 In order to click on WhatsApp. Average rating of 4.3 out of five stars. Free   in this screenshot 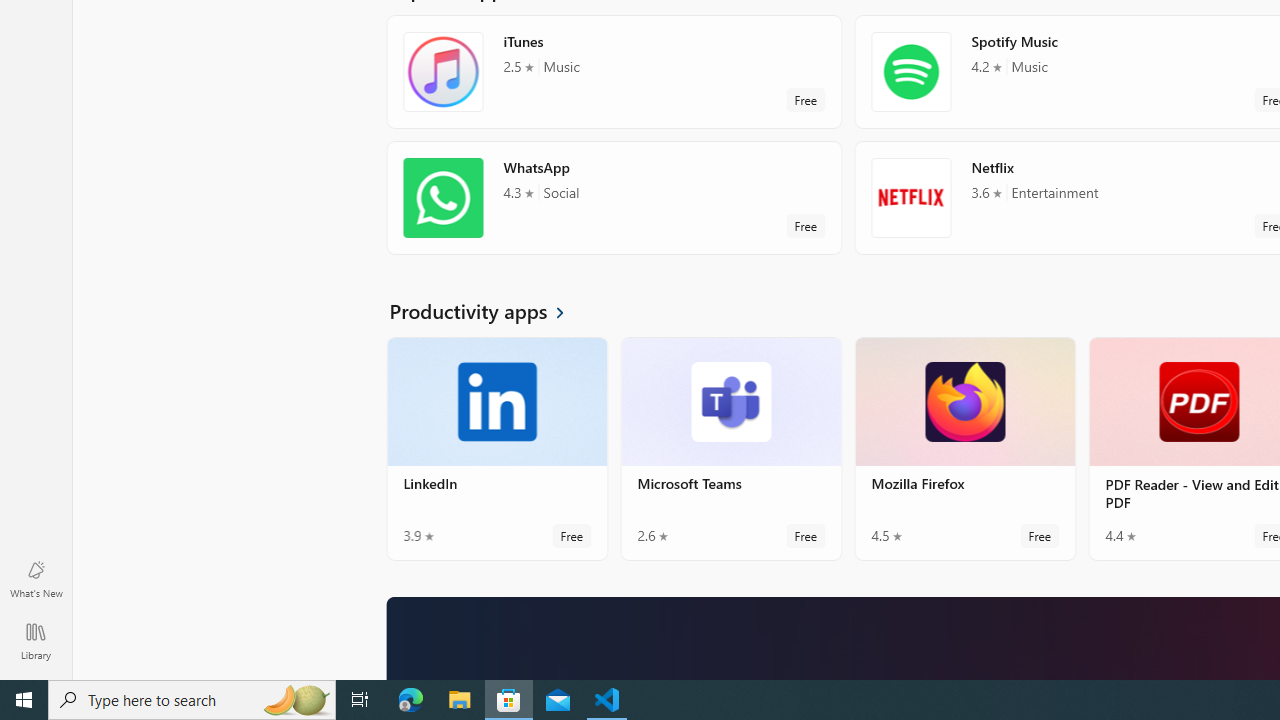, I will do `click(614, 206)`.